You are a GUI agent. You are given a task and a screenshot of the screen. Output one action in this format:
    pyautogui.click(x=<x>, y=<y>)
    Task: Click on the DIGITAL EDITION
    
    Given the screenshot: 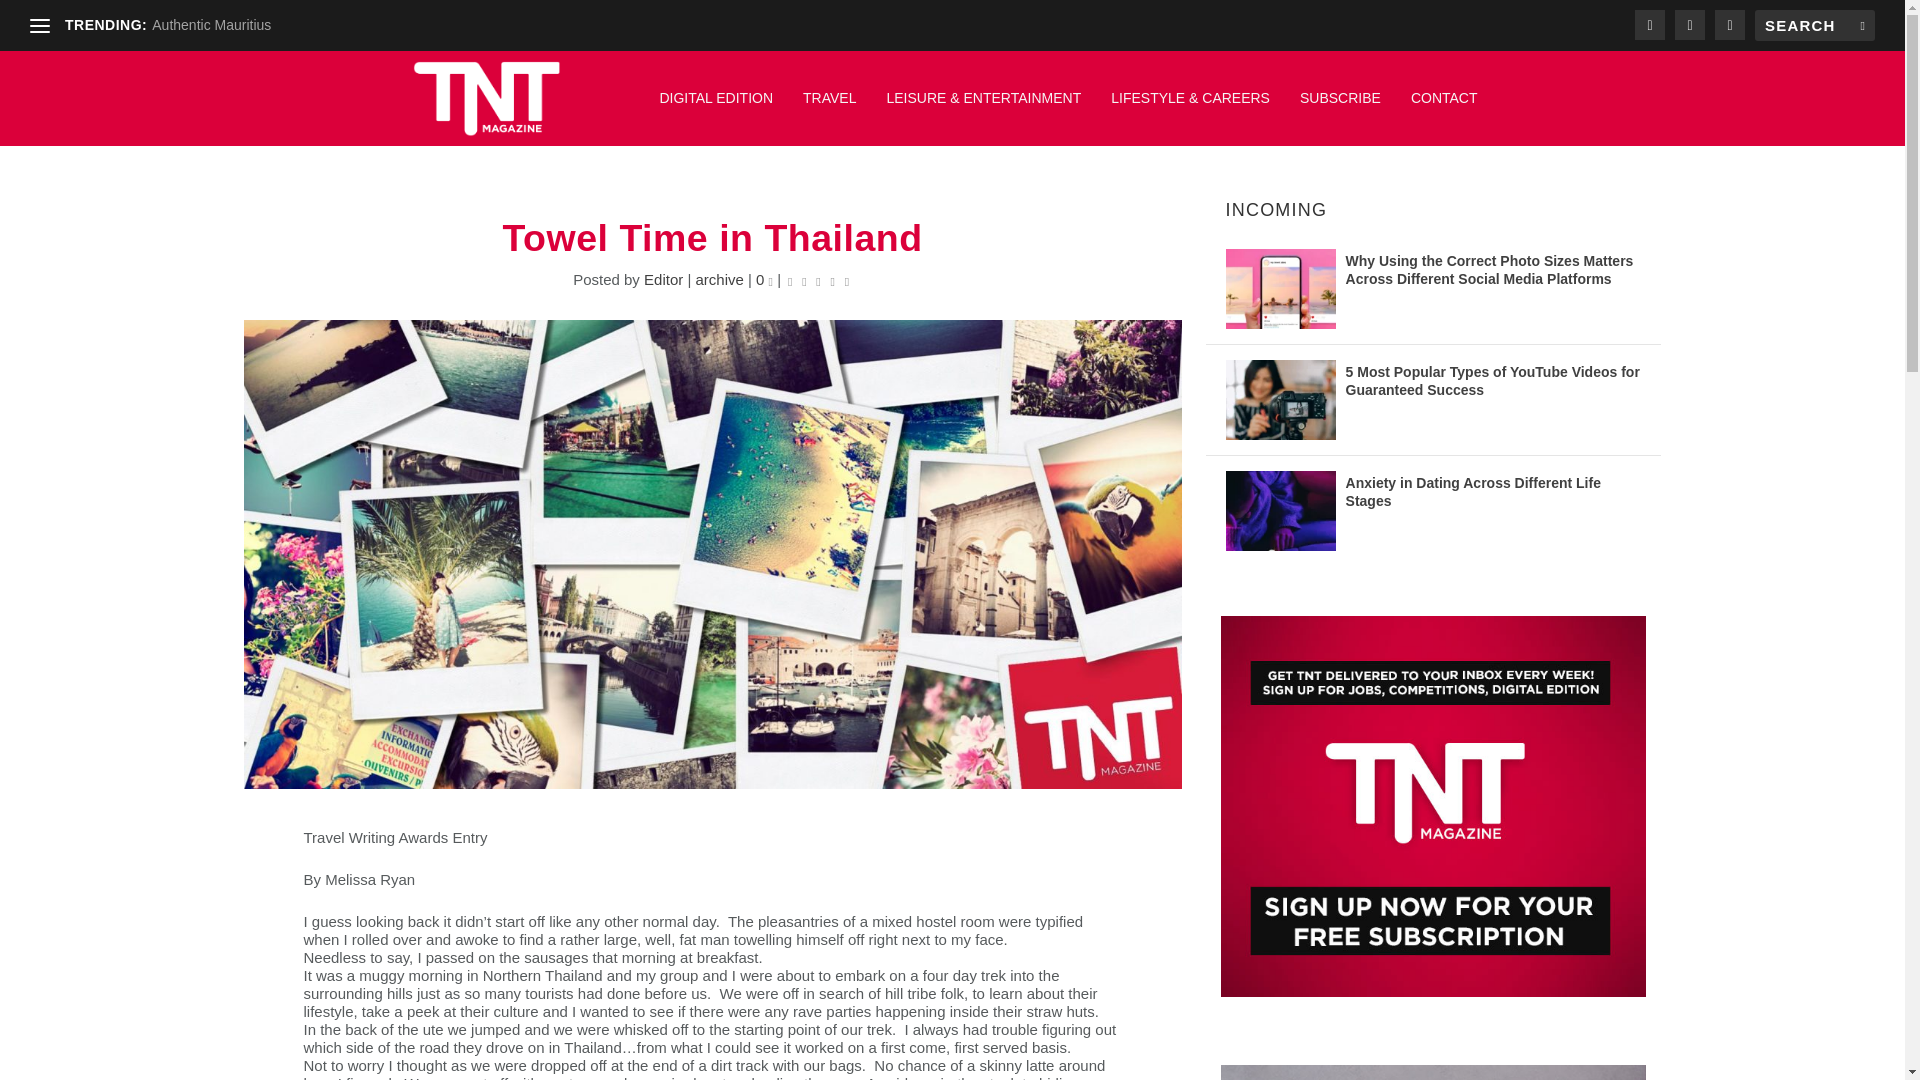 What is the action you would take?
    pyautogui.click(x=716, y=108)
    